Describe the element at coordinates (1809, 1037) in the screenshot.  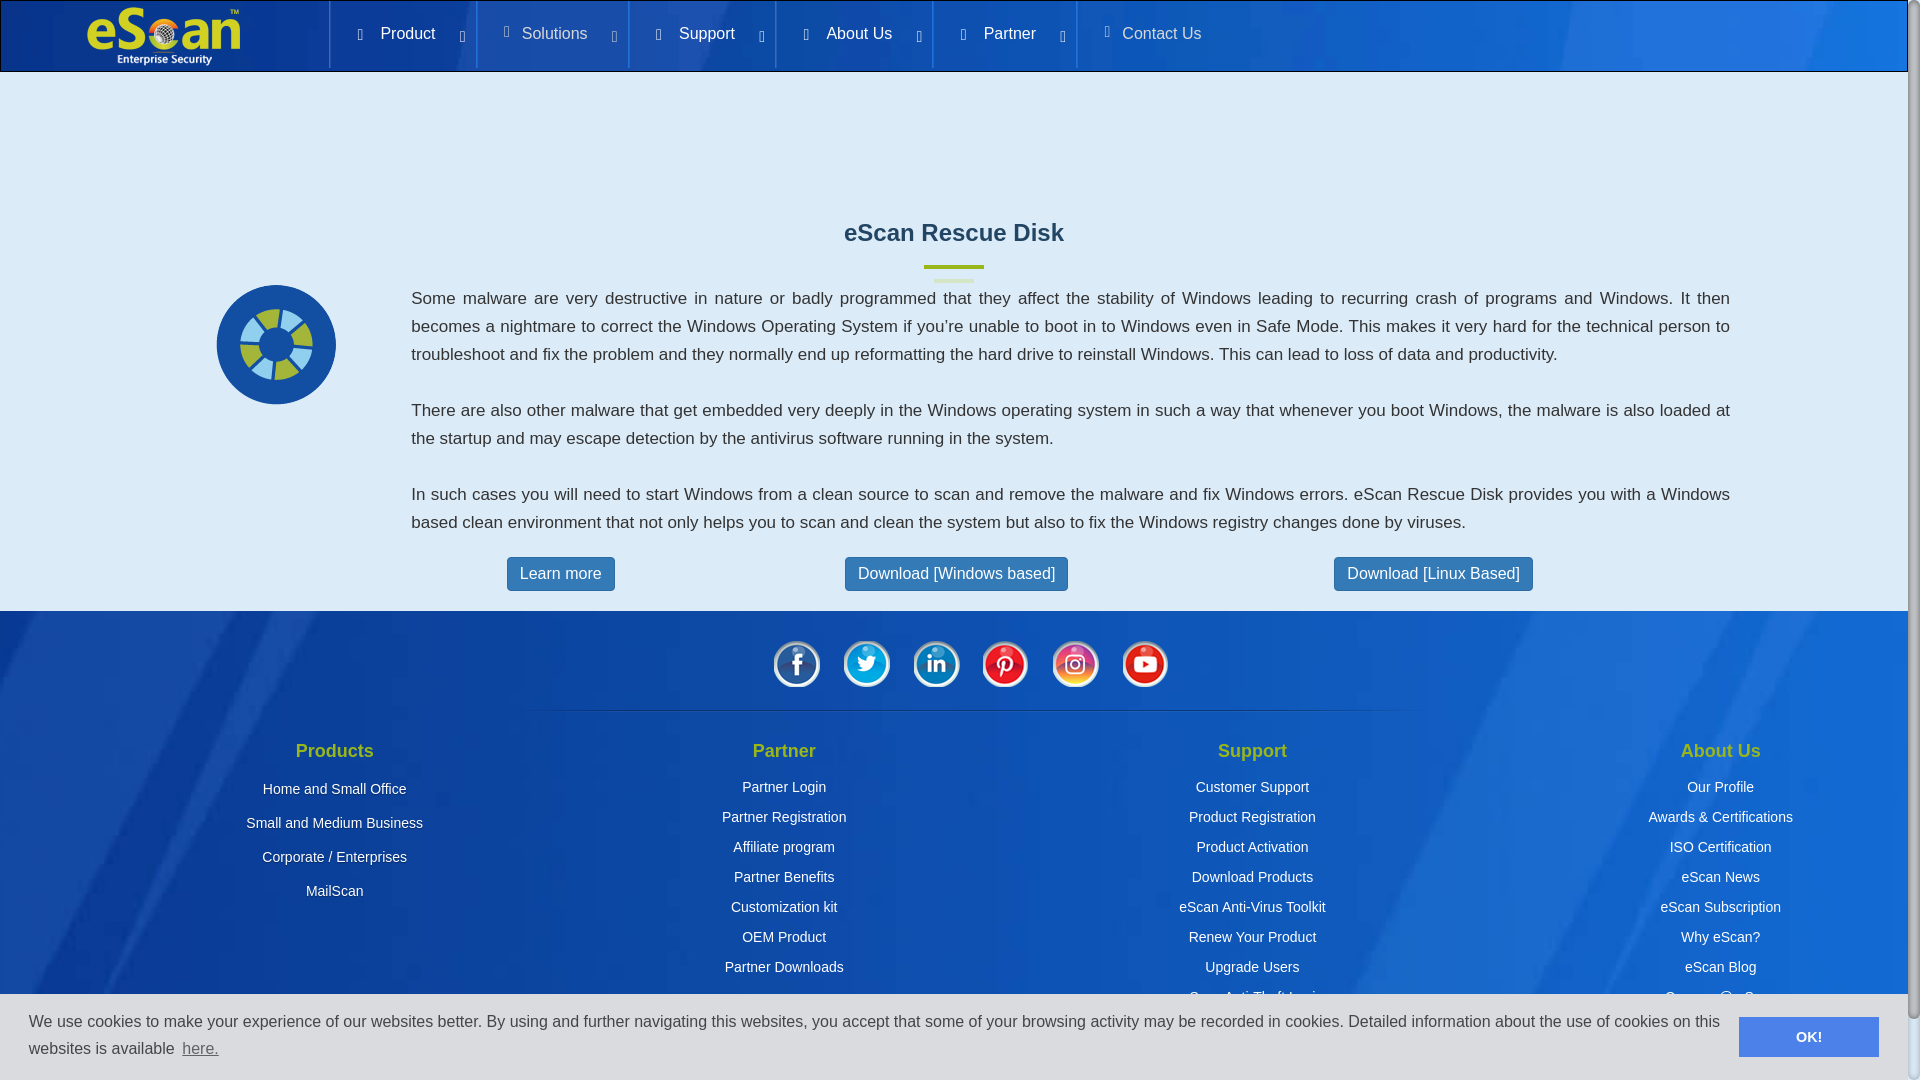
I see `OK!` at that location.